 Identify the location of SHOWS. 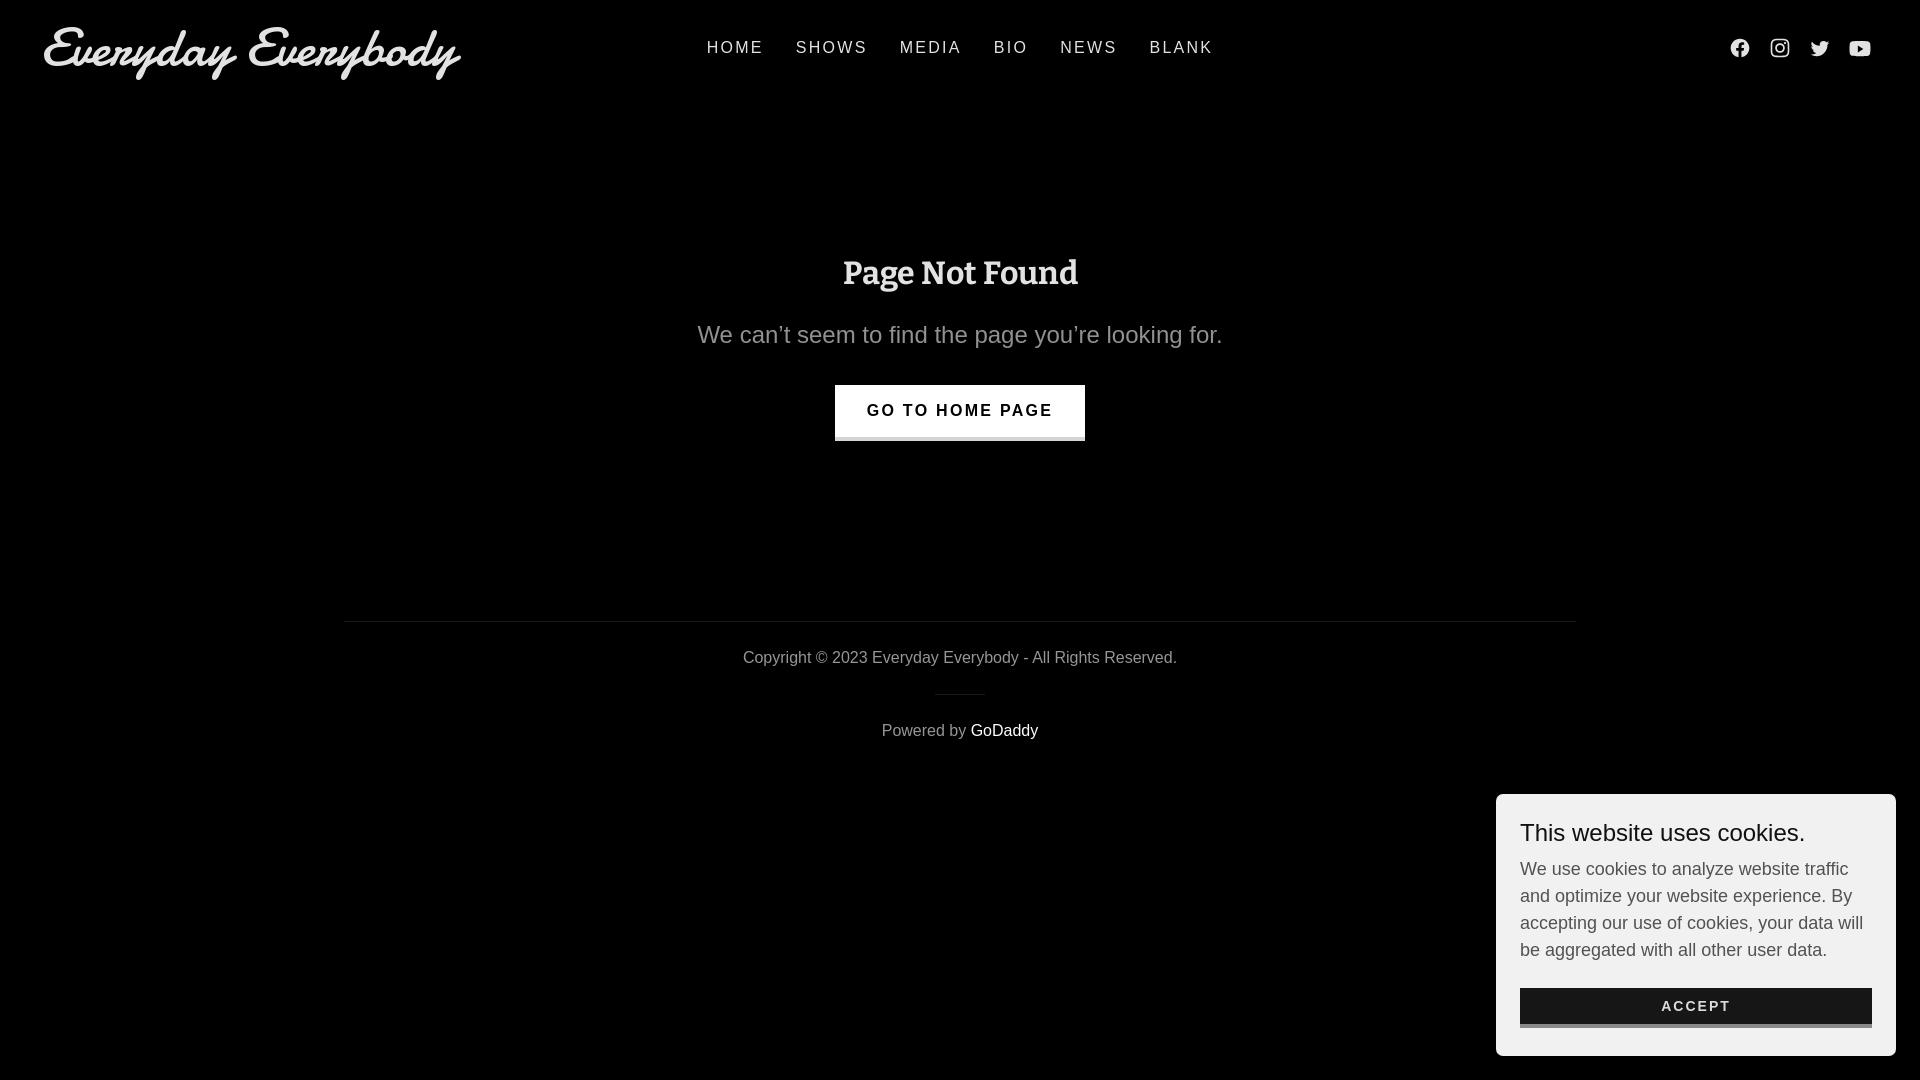
(832, 48).